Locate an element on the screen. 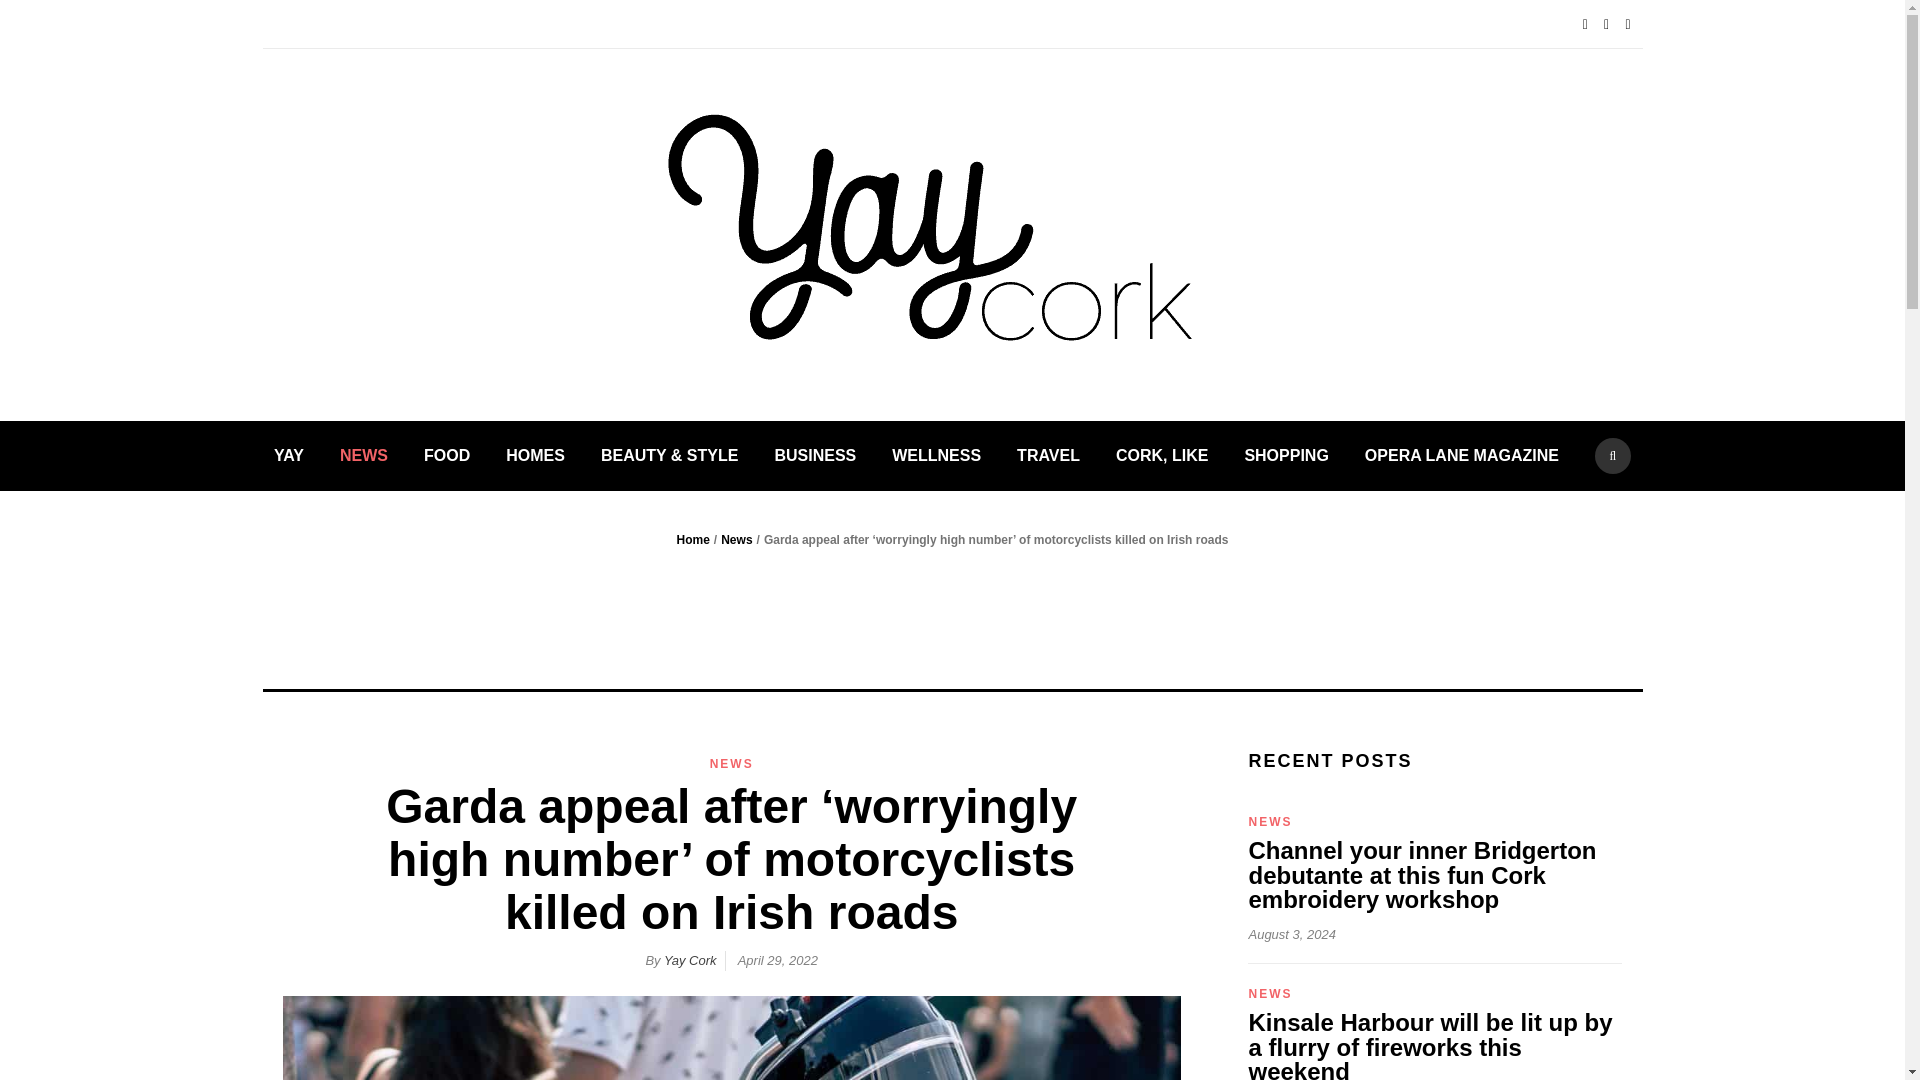 The width and height of the screenshot is (1920, 1080). News is located at coordinates (736, 540).